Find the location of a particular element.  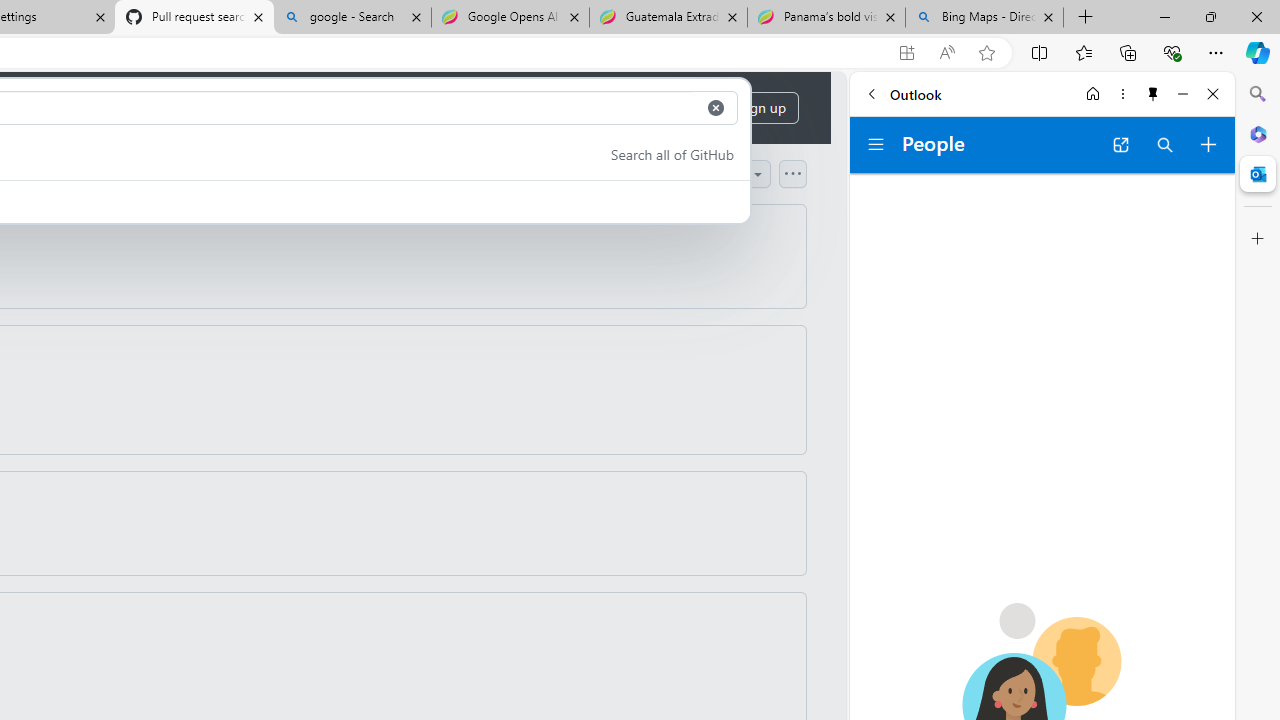

Create new contact is located at coordinates (1208, 144).